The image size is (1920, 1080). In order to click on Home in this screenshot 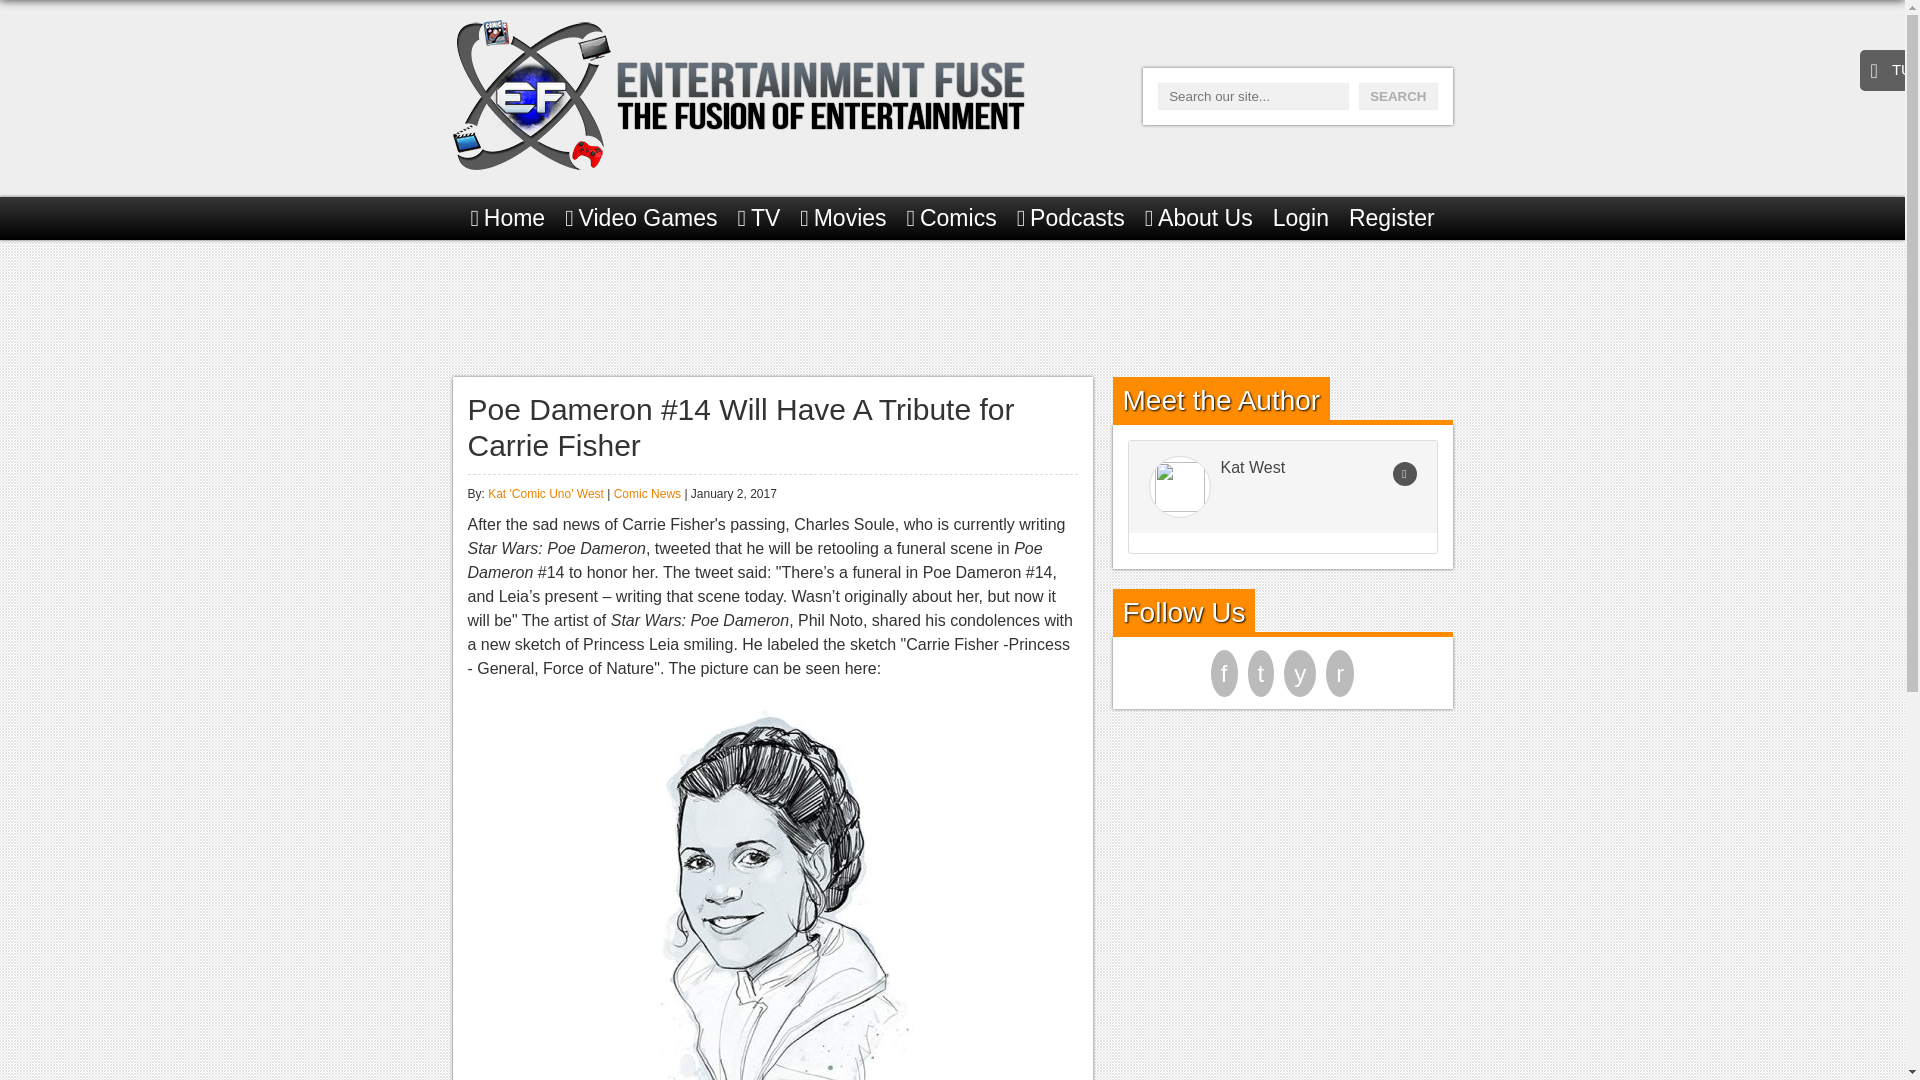, I will do `click(508, 218)`.